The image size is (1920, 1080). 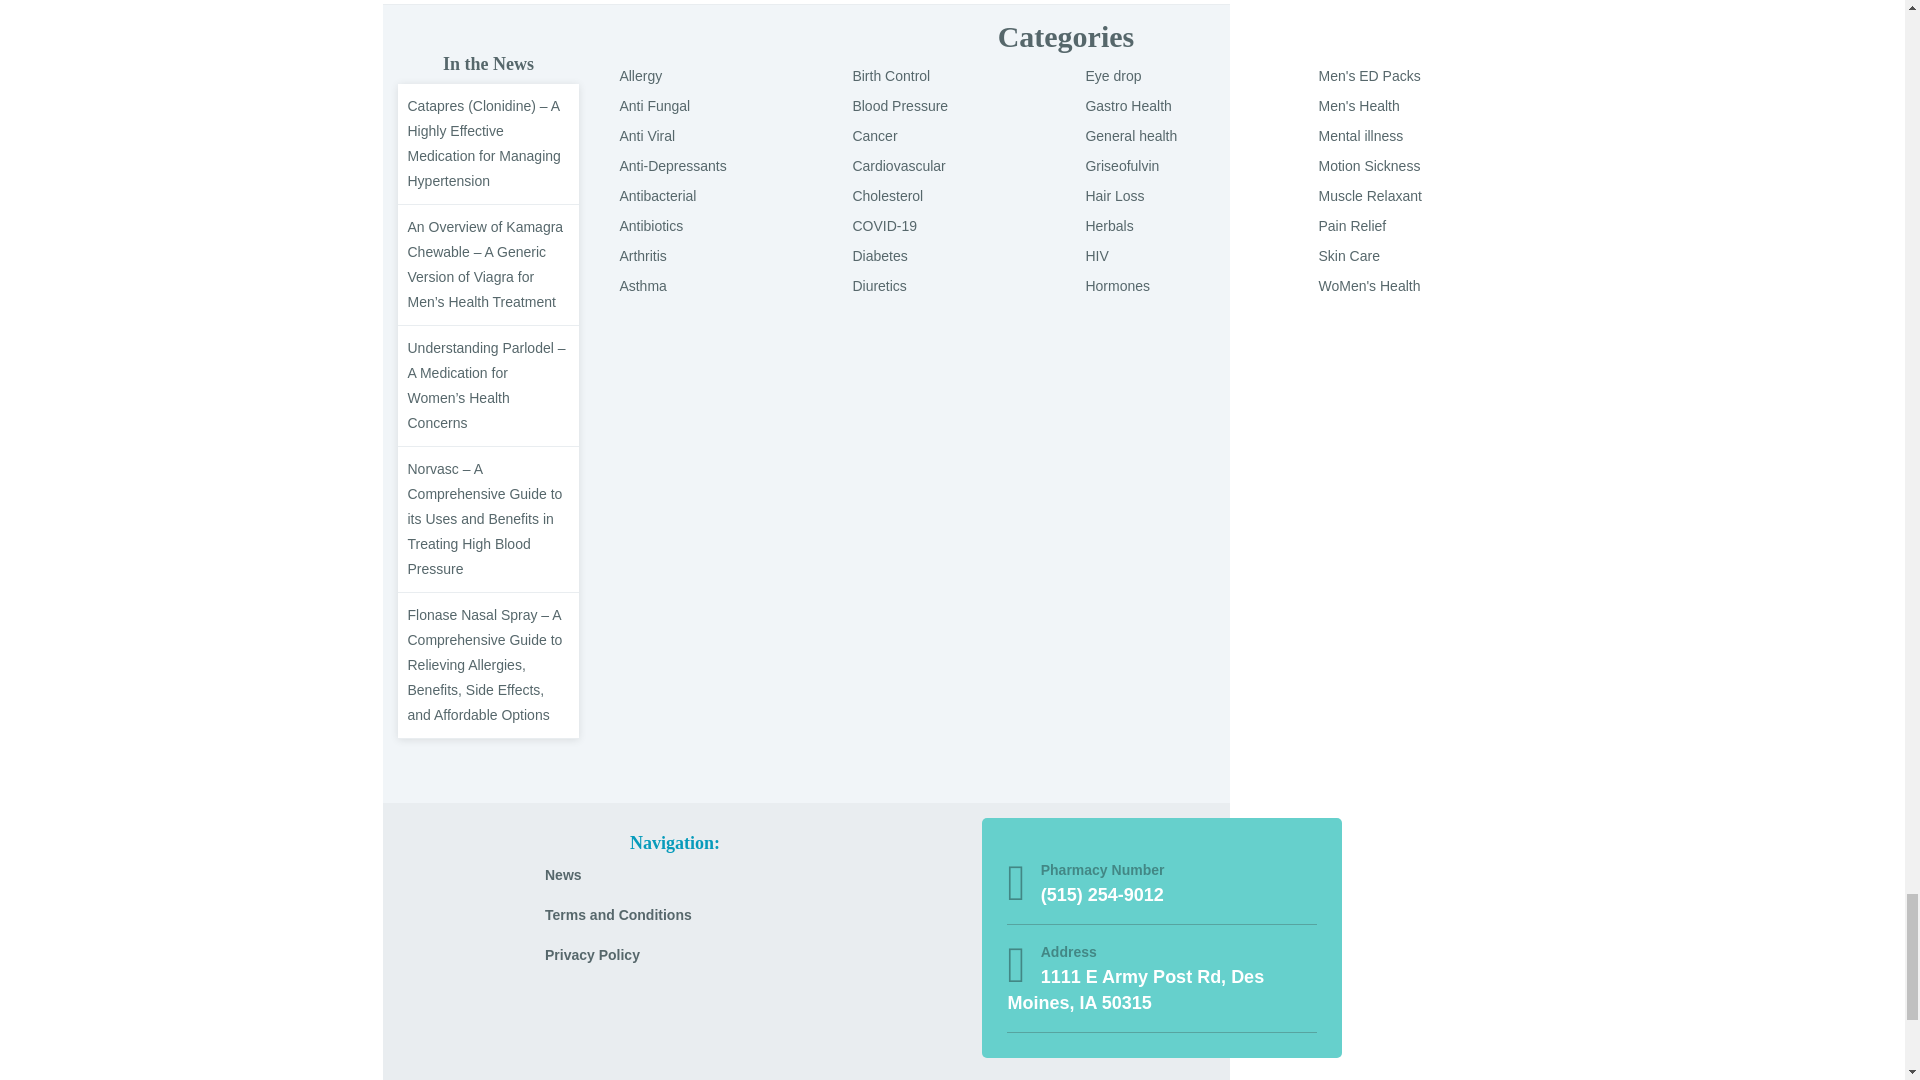 What do you see at coordinates (900, 106) in the screenshot?
I see `Blood Pressure` at bounding box center [900, 106].